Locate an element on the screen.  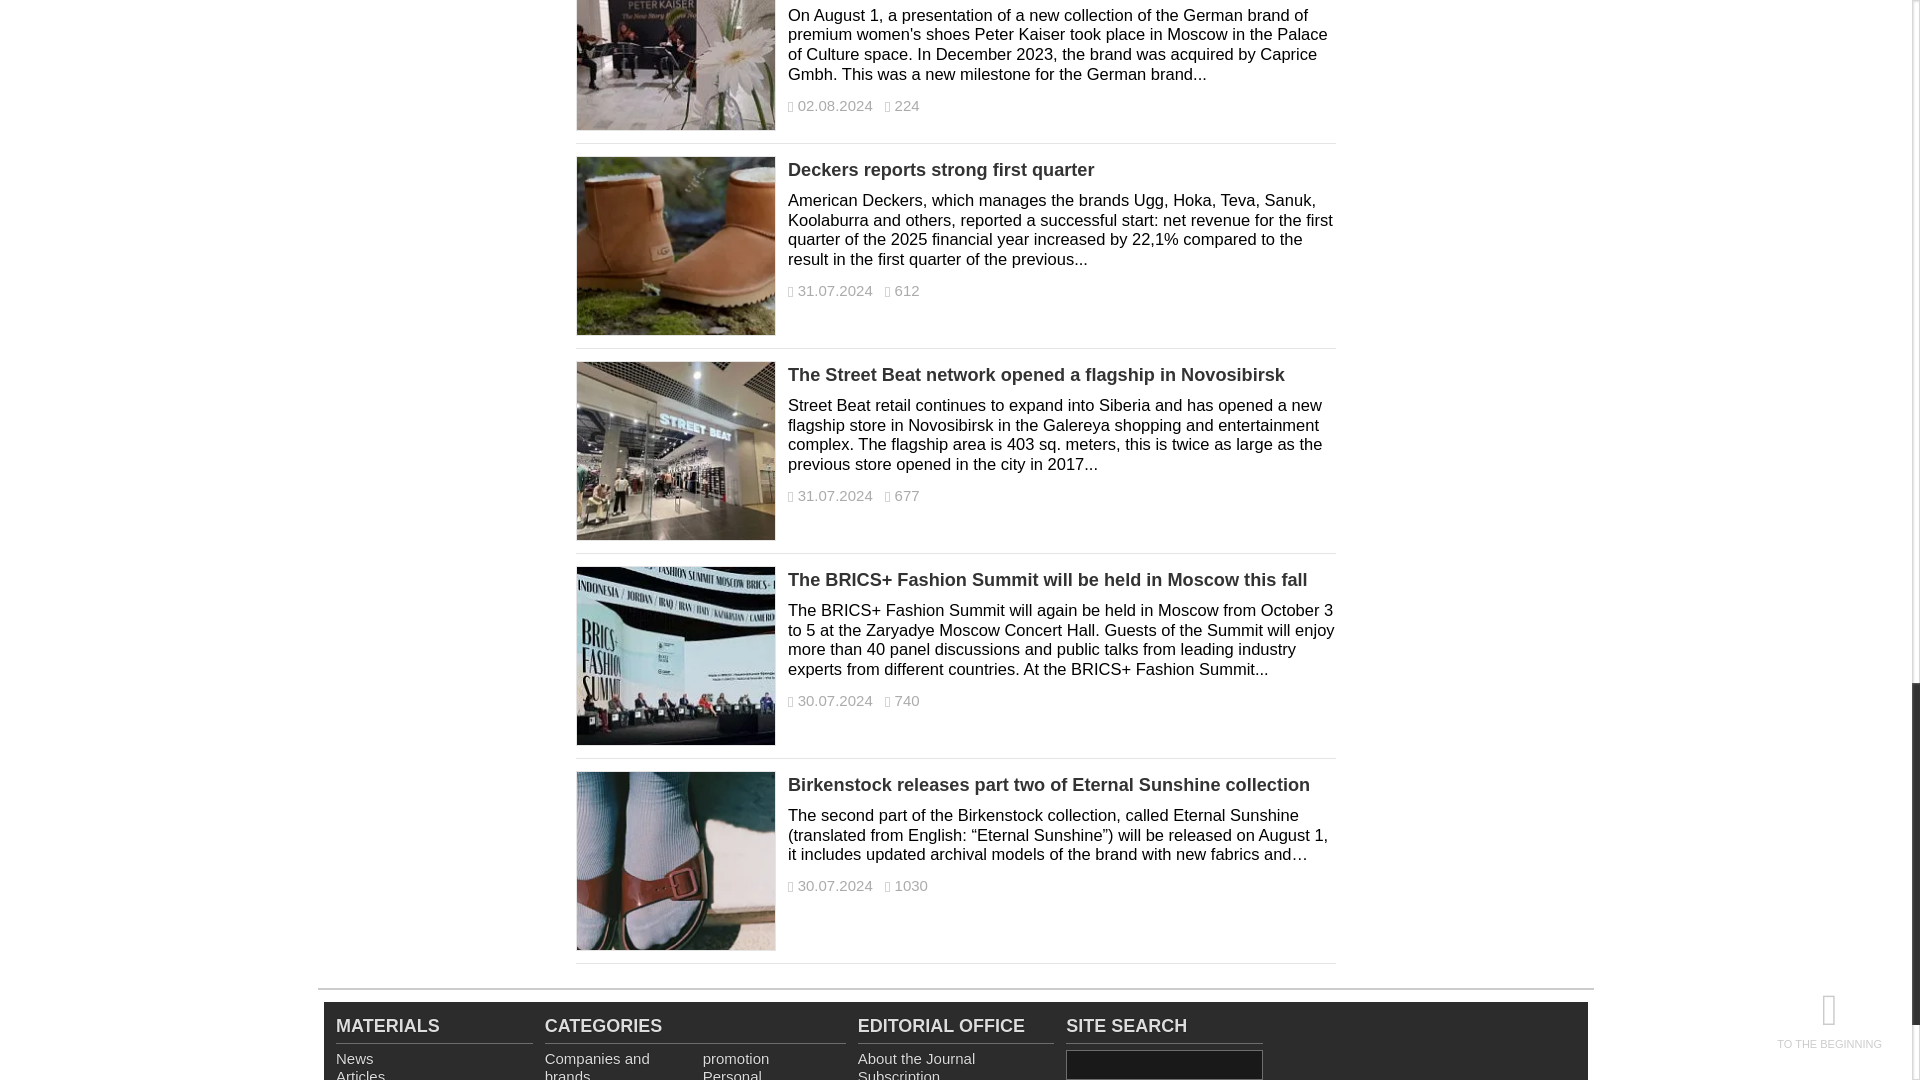
Deckers reports strong first quarter is located at coordinates (676, 256).